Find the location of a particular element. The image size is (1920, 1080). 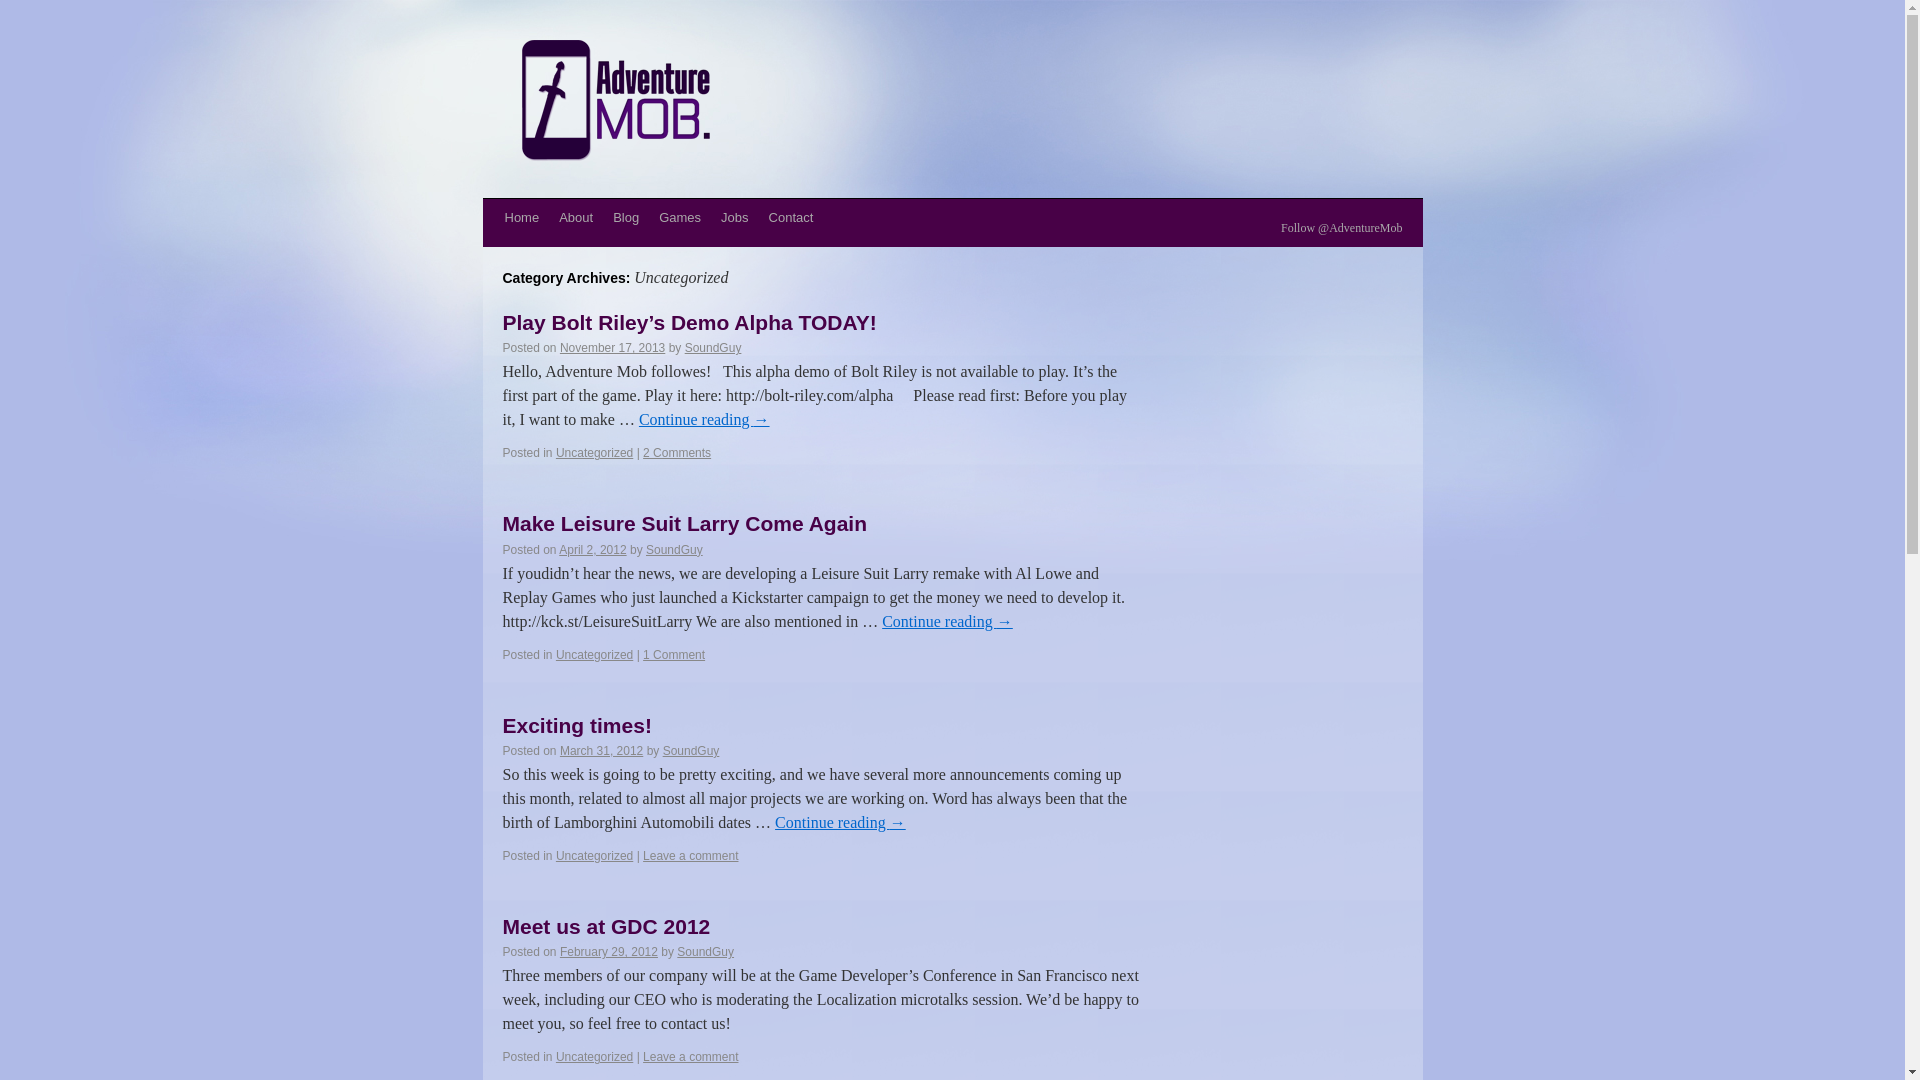

November 17, 2013 is located at coordinates (612, 348).